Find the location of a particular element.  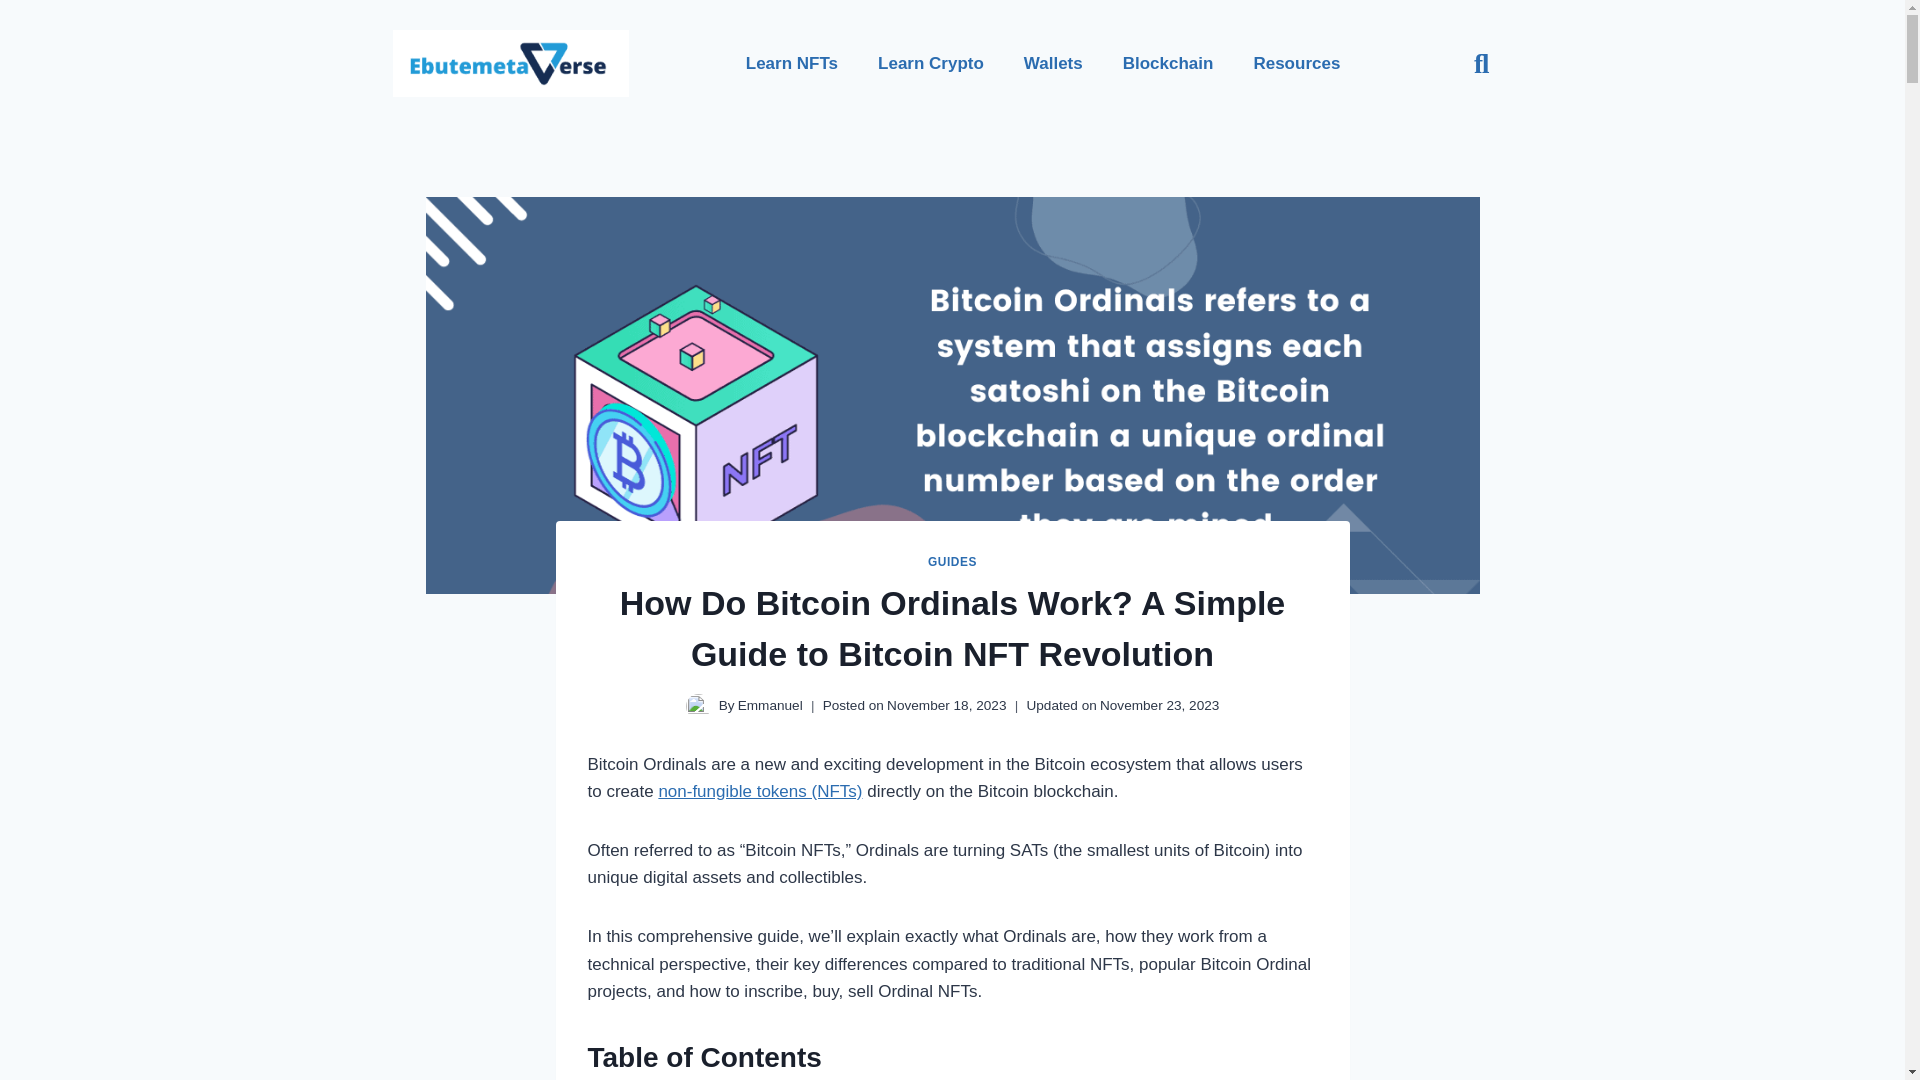

Learn Crypto is located at coordinates (931, 64).